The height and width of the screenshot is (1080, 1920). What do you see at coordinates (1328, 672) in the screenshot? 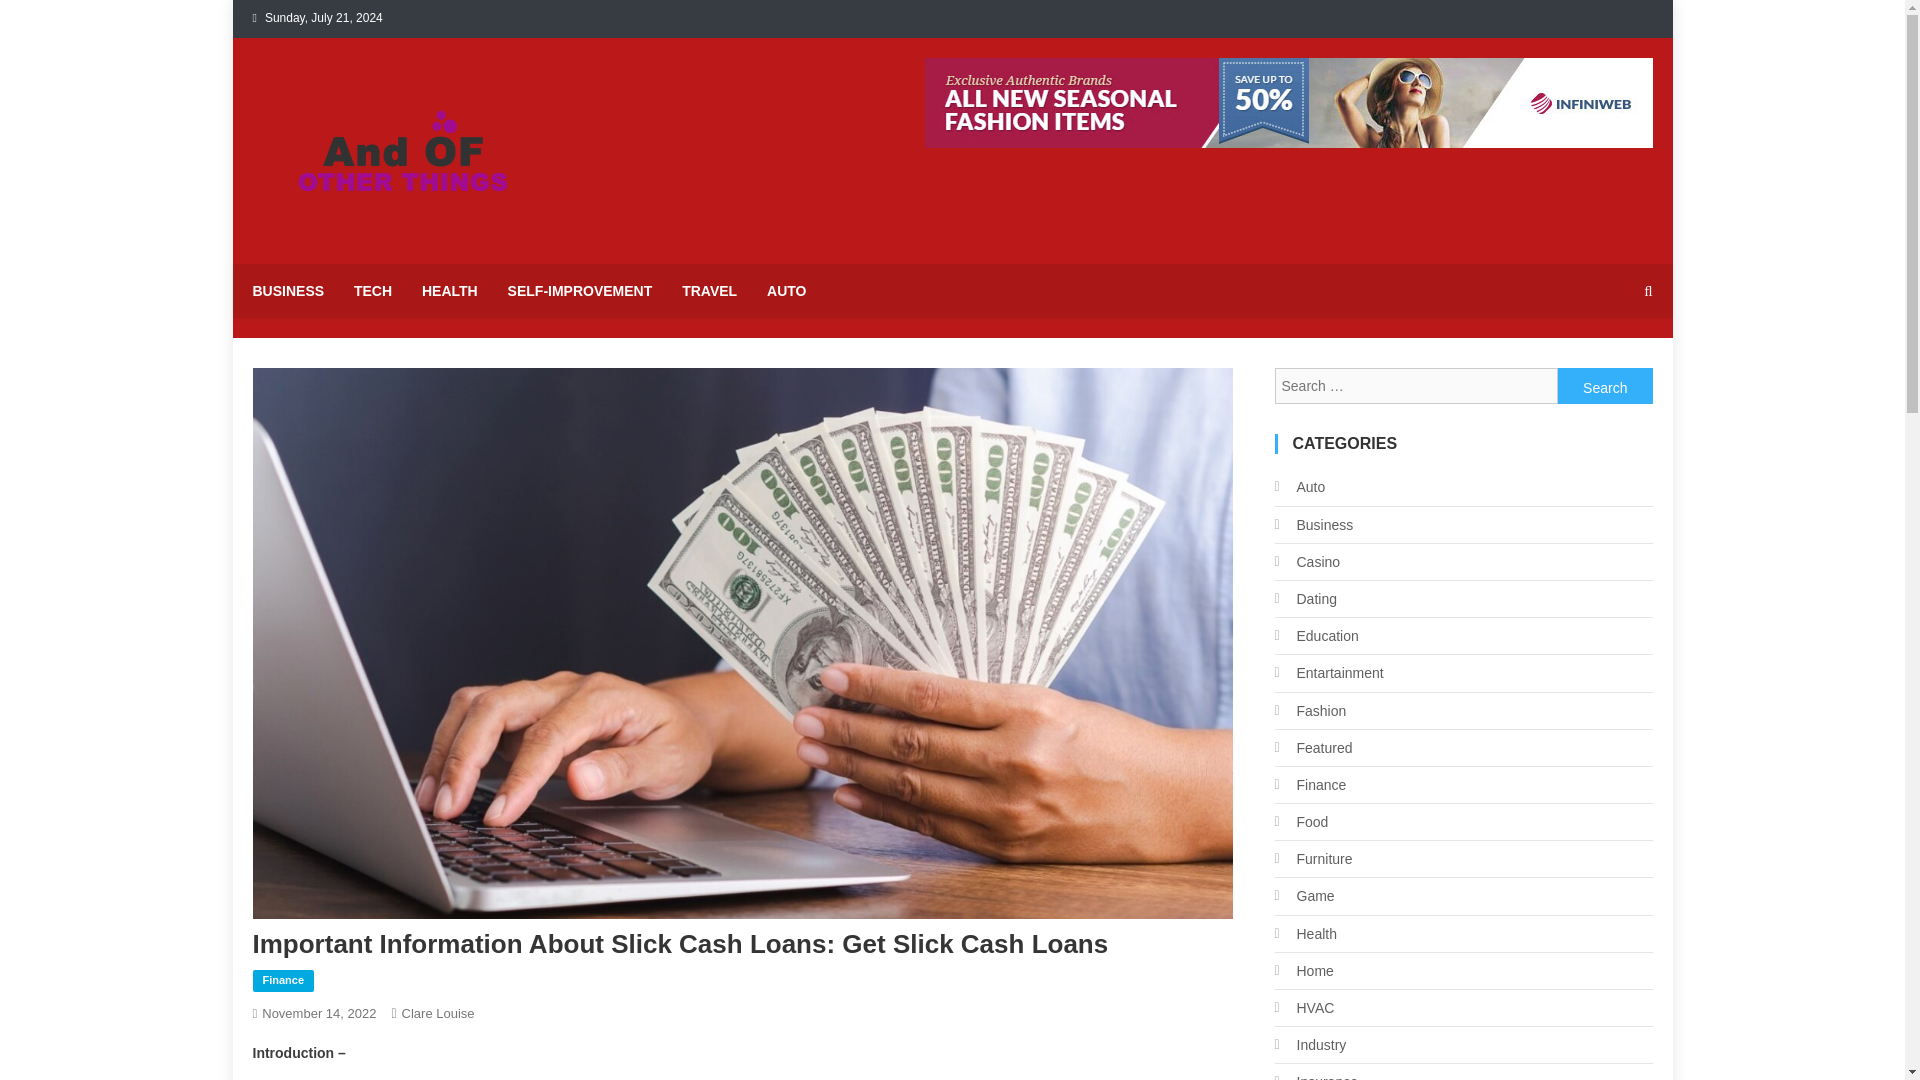
I see `Entartainment` at bounding box center [1328, 672].